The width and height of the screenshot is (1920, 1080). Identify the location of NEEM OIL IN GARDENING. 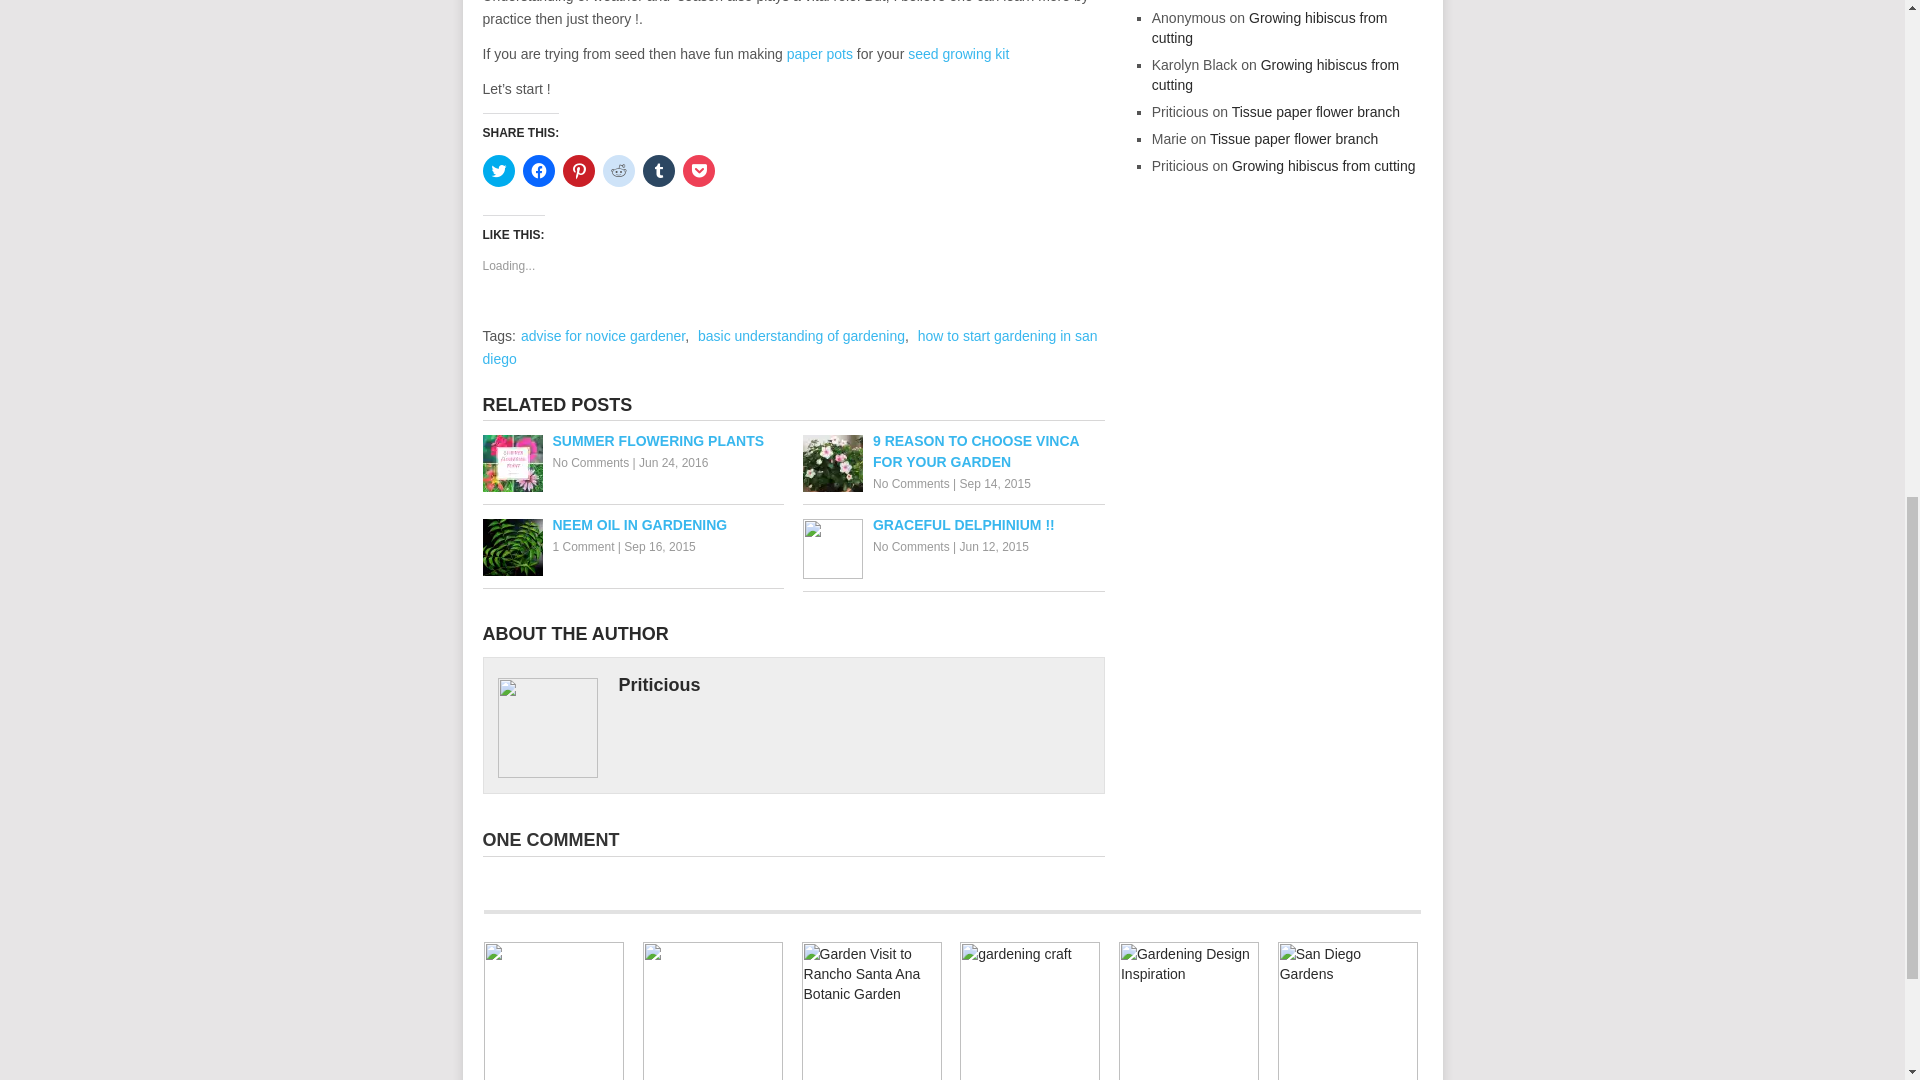
(632, 525).